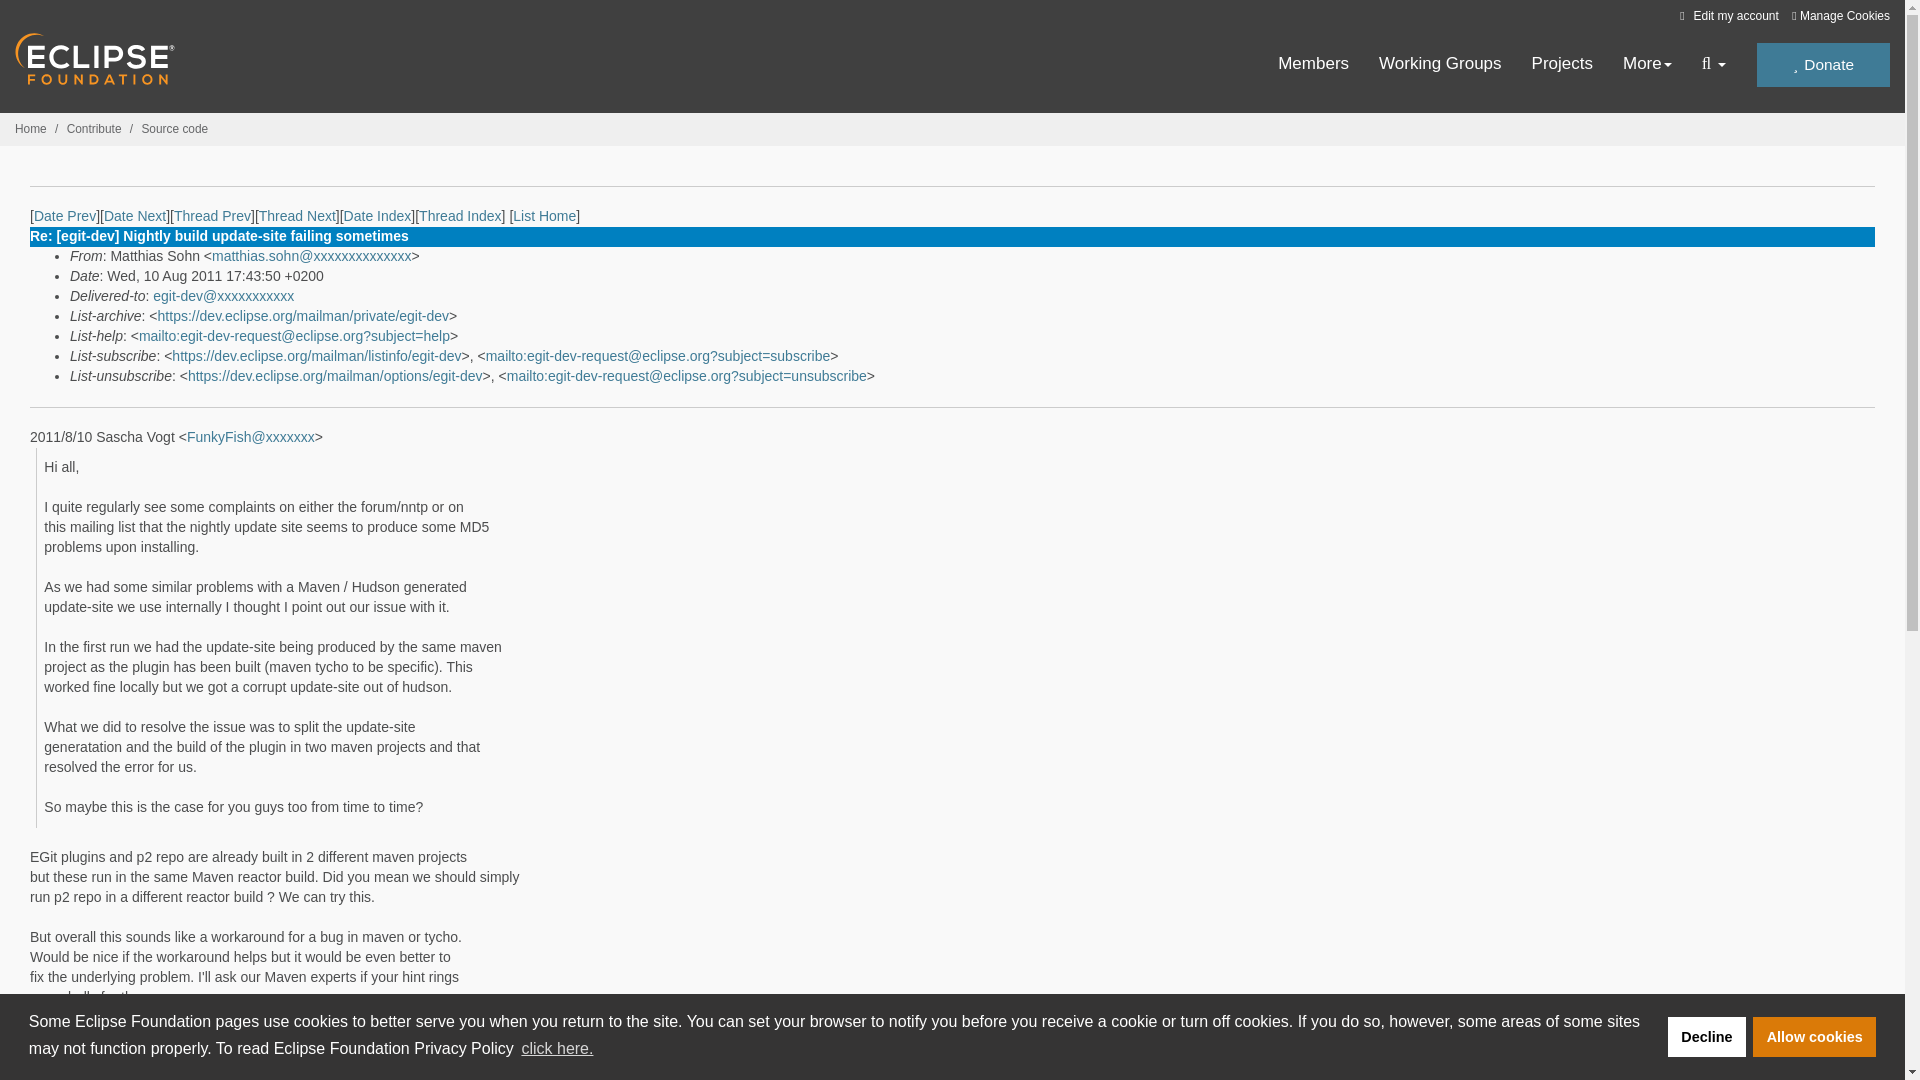 This screenshot has width=1920, height=1080. What do you see at coordinates (1314, 64) in the screenshot?
I see `Members` at bounding box center [1314, 64].